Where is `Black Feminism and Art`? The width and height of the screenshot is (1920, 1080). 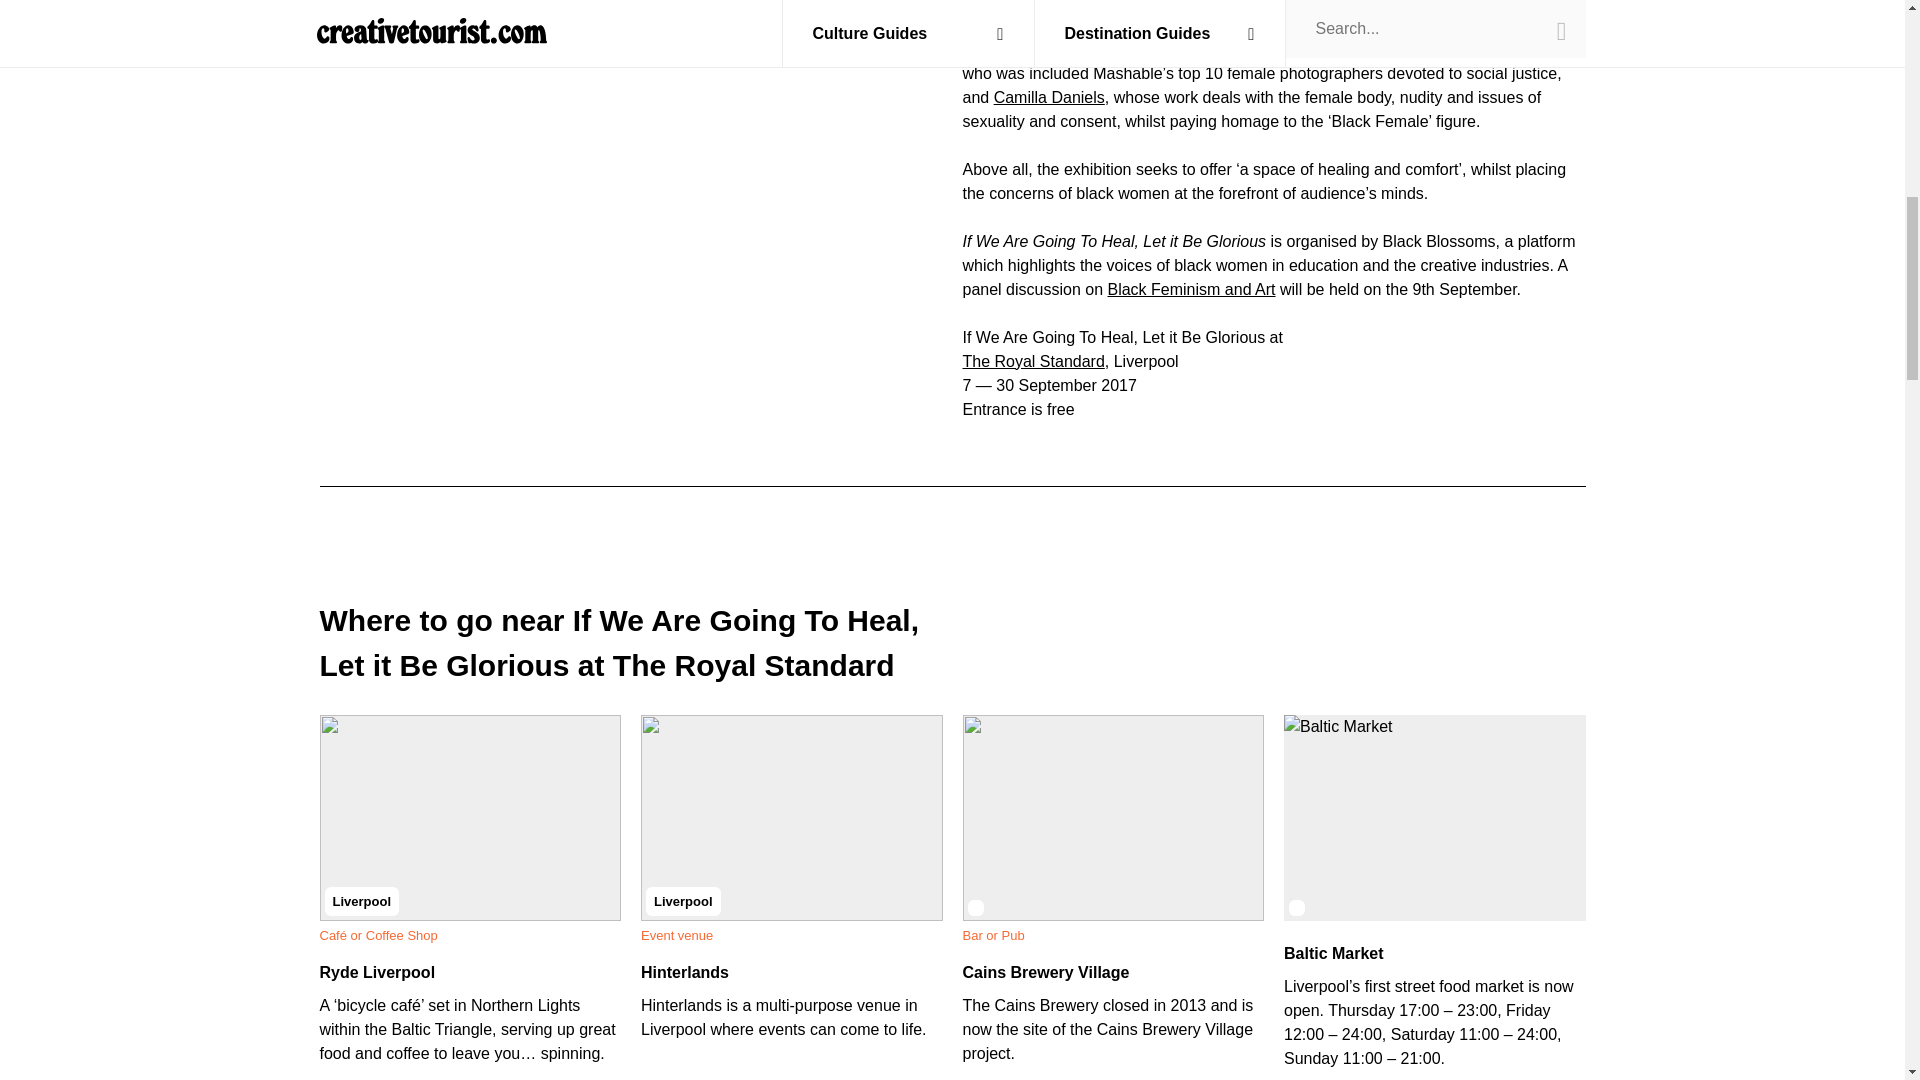
Black Feminism and Art is located at coordinates (1190, 288).